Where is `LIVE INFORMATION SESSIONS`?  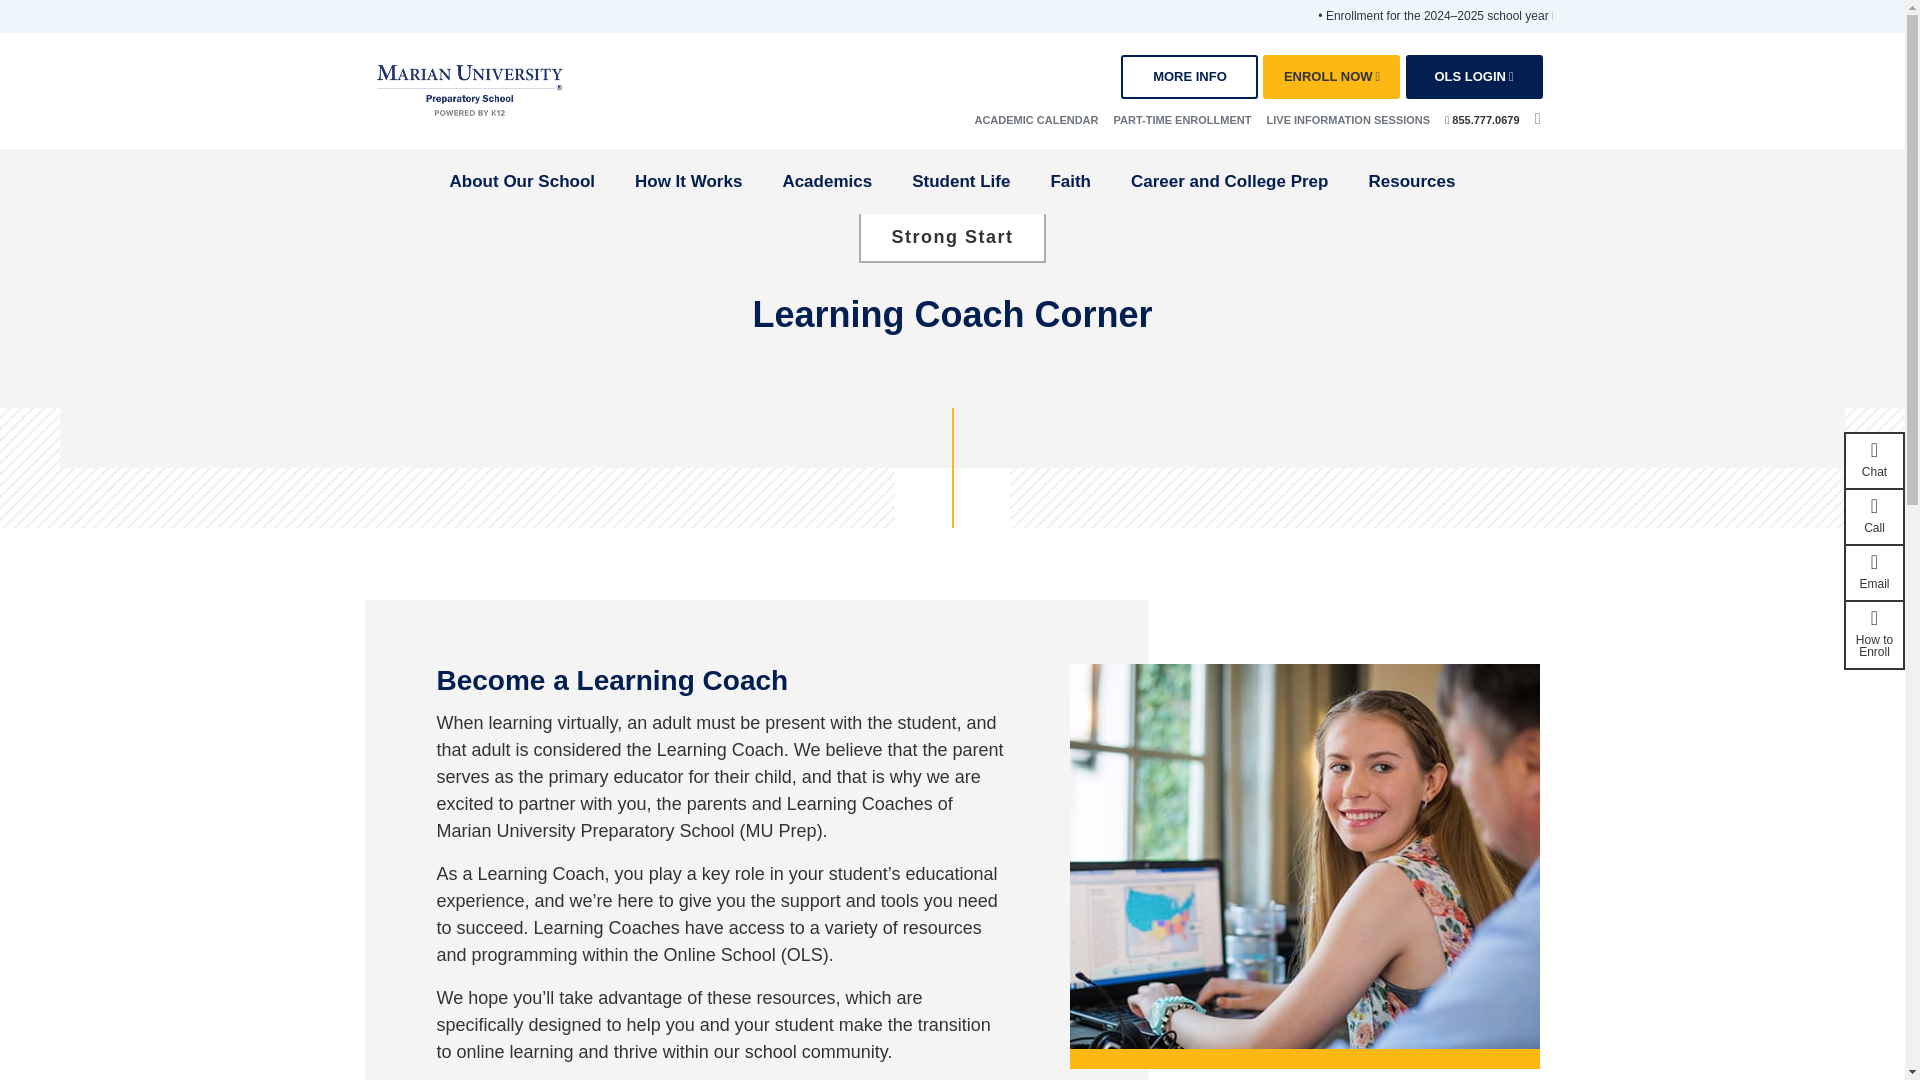
LIVE INFORMATION SESSIONS is located at coordinates (1348, 120).